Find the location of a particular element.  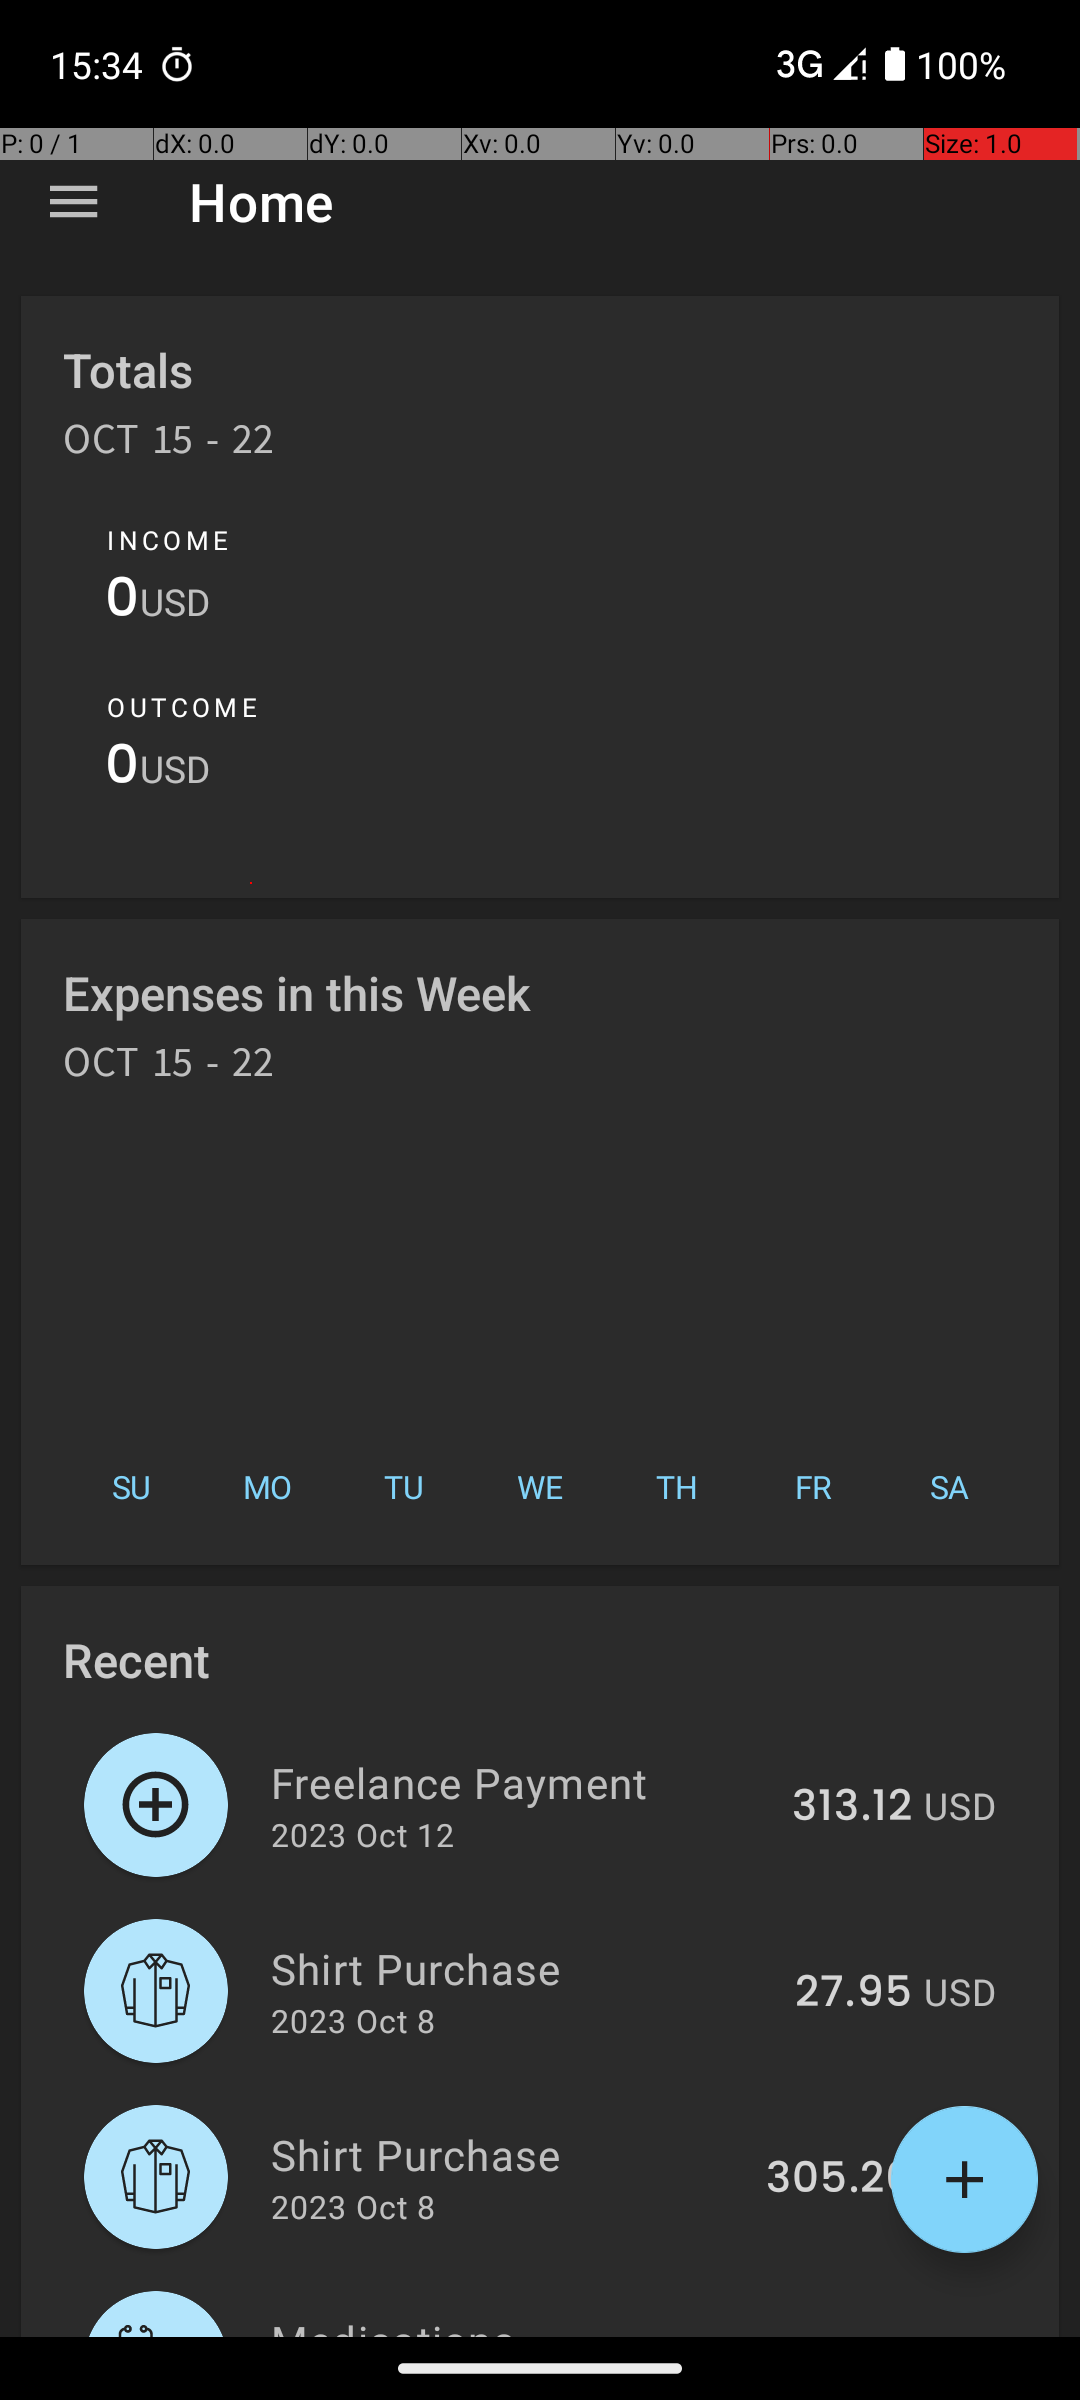

27.95 is located at coordinates (854, 1993).